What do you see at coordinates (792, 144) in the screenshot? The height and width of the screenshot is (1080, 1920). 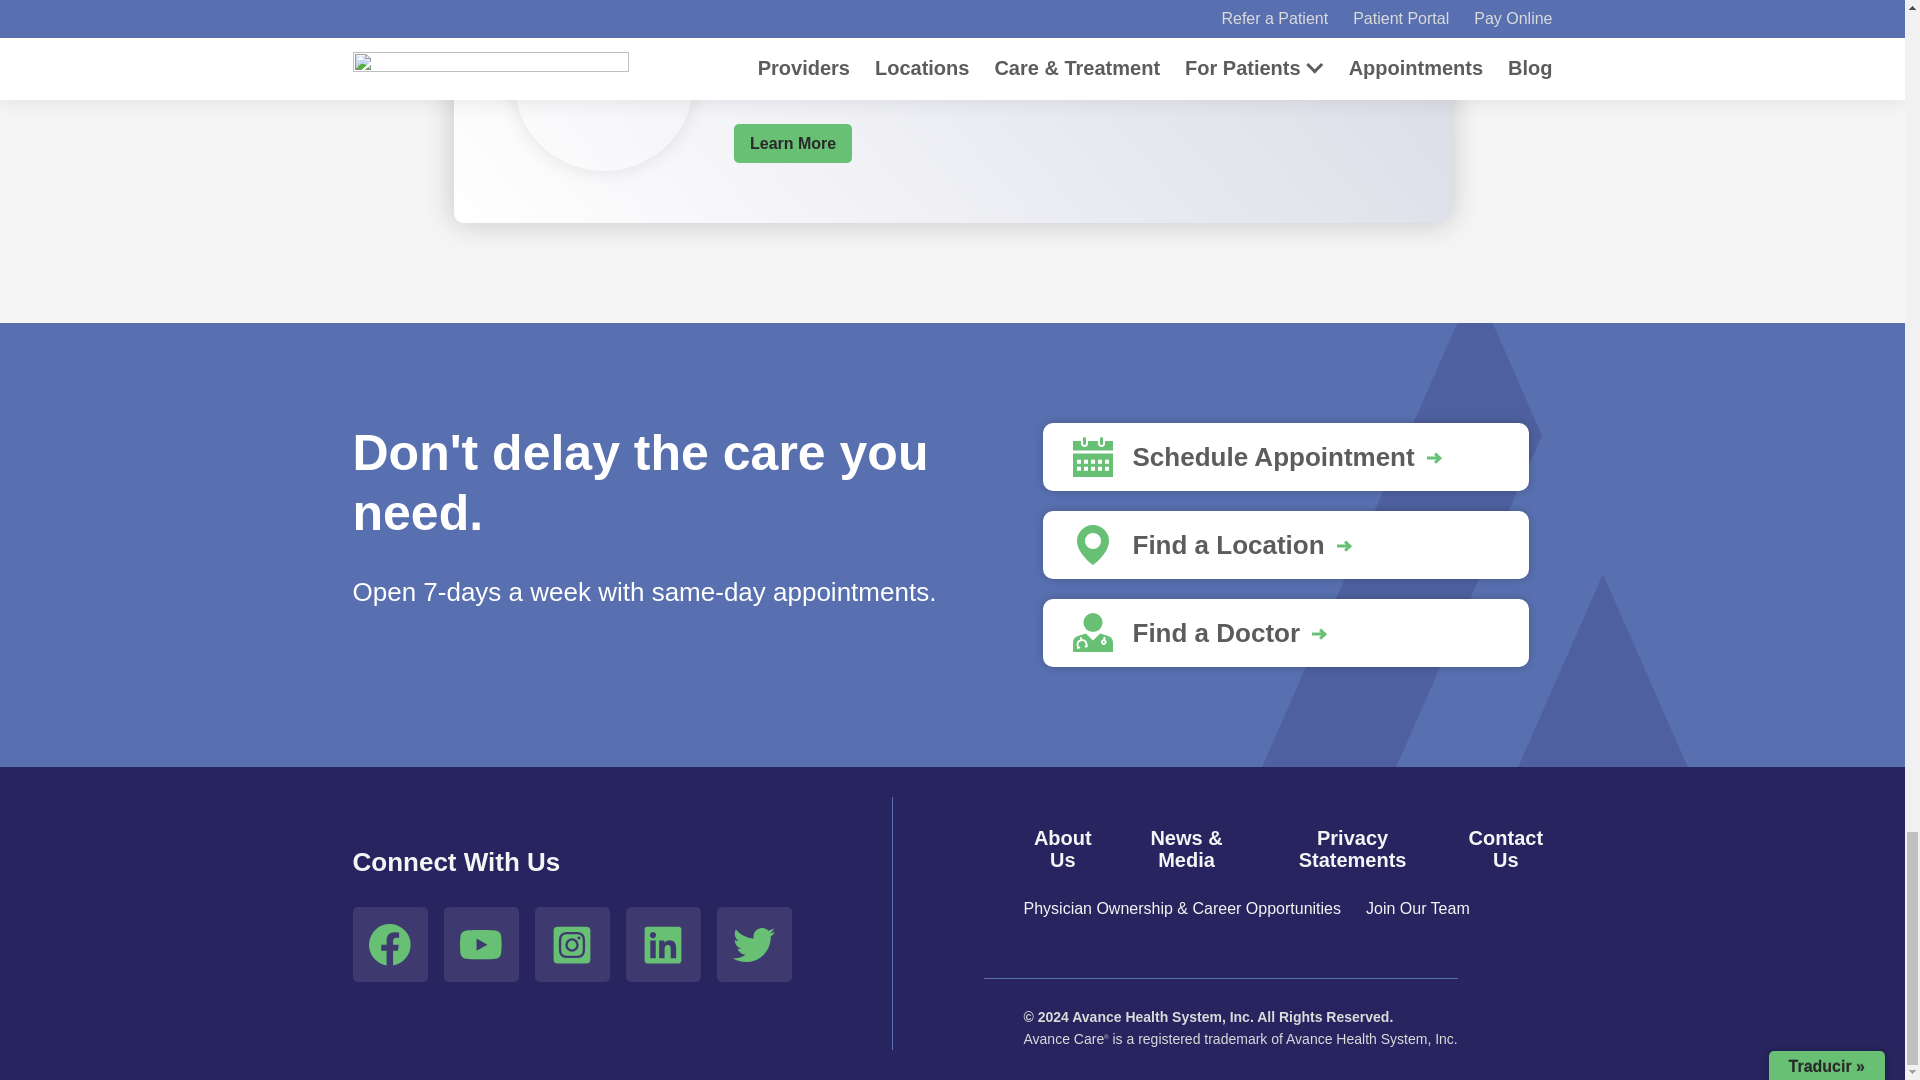 I see `Learn More` at bounding box center [792, 144].